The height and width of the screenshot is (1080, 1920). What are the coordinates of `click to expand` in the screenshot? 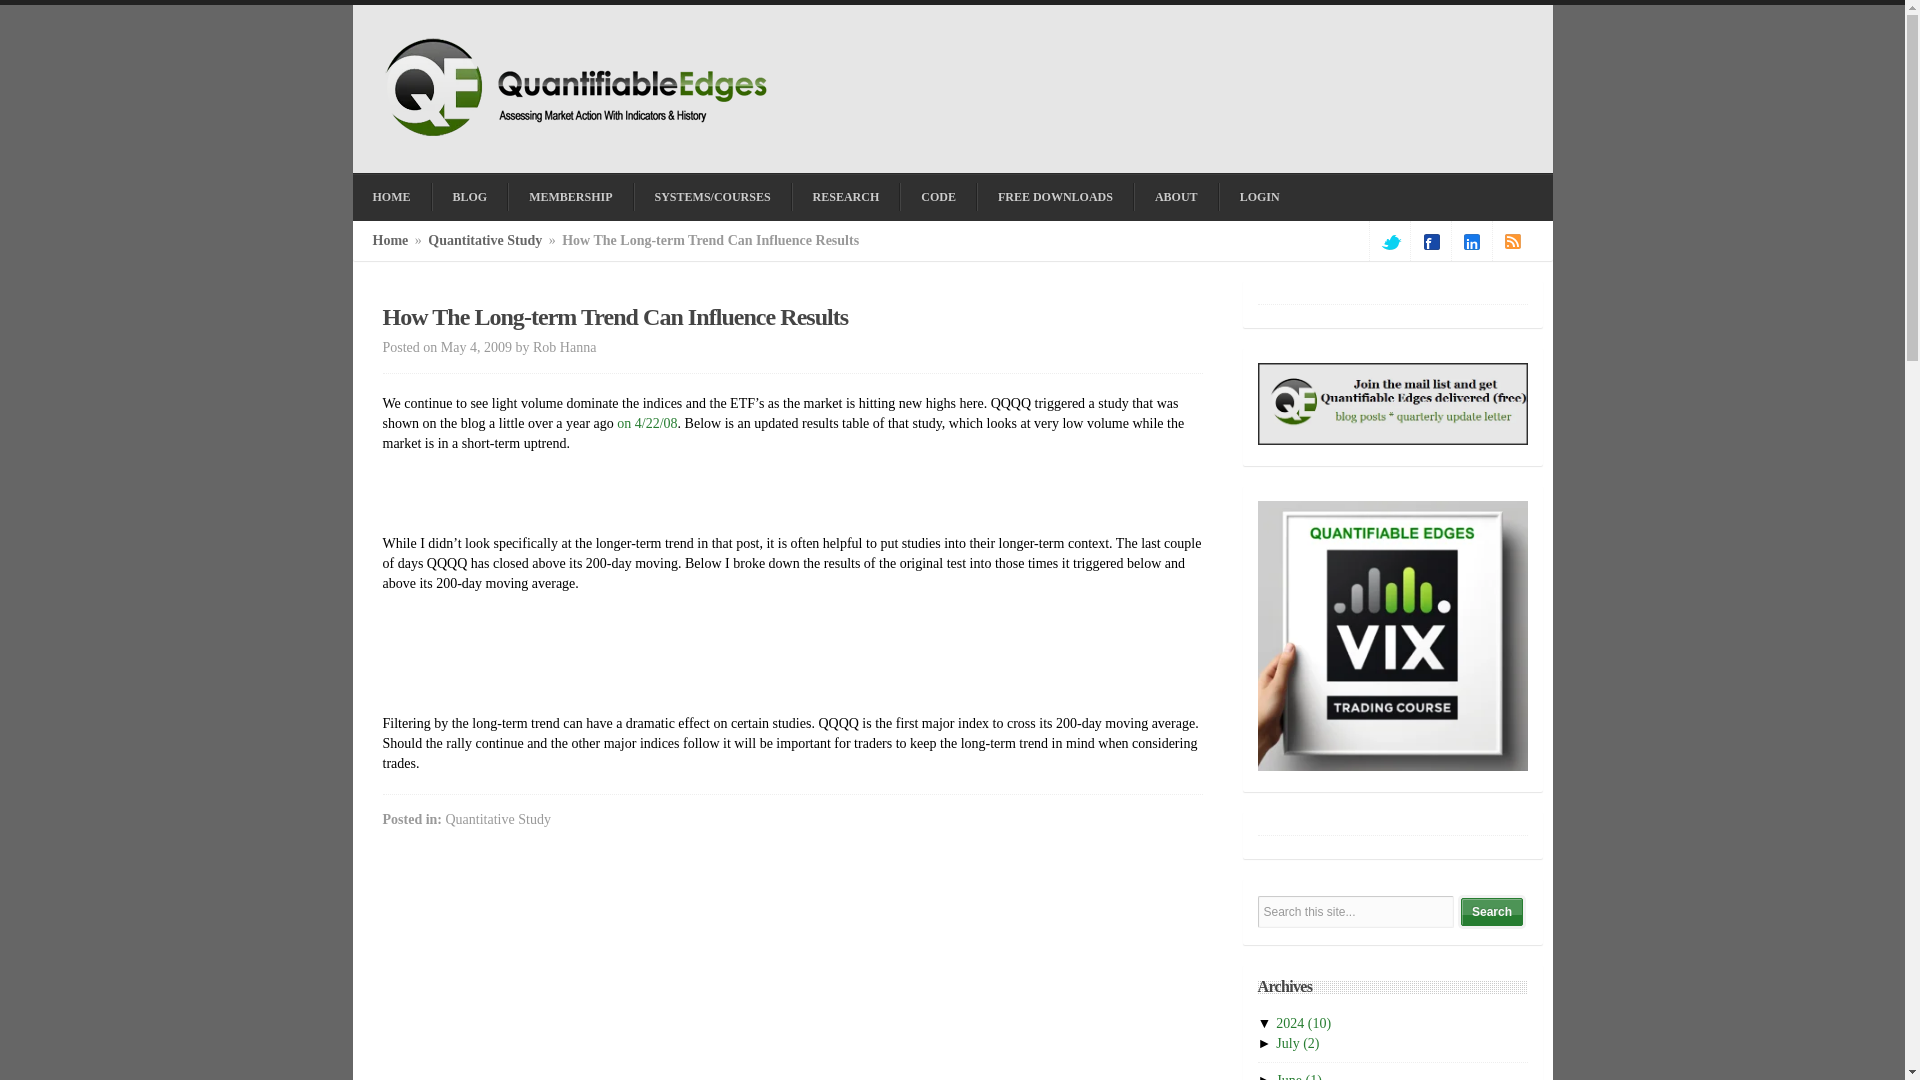 It's located at (1266, 1042).